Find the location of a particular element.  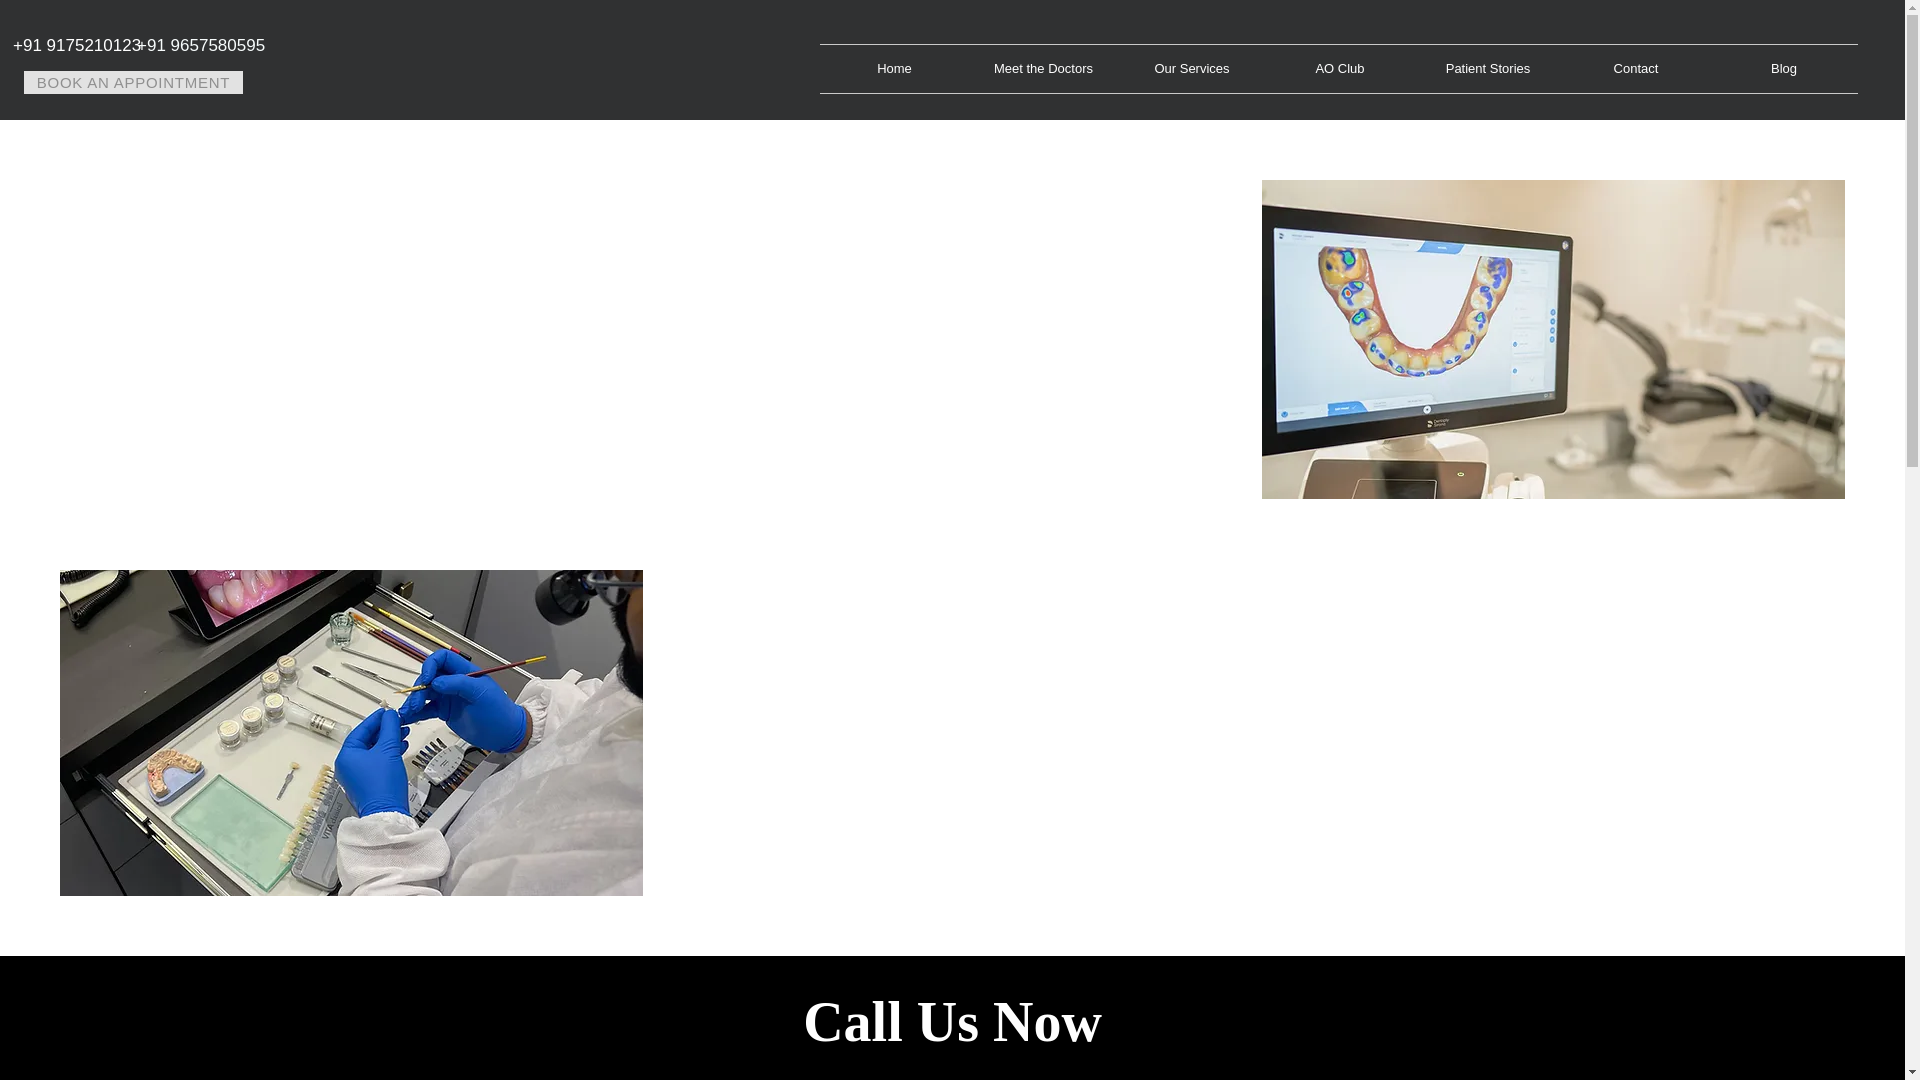

AO Club is located at coordinates (1339, 68).